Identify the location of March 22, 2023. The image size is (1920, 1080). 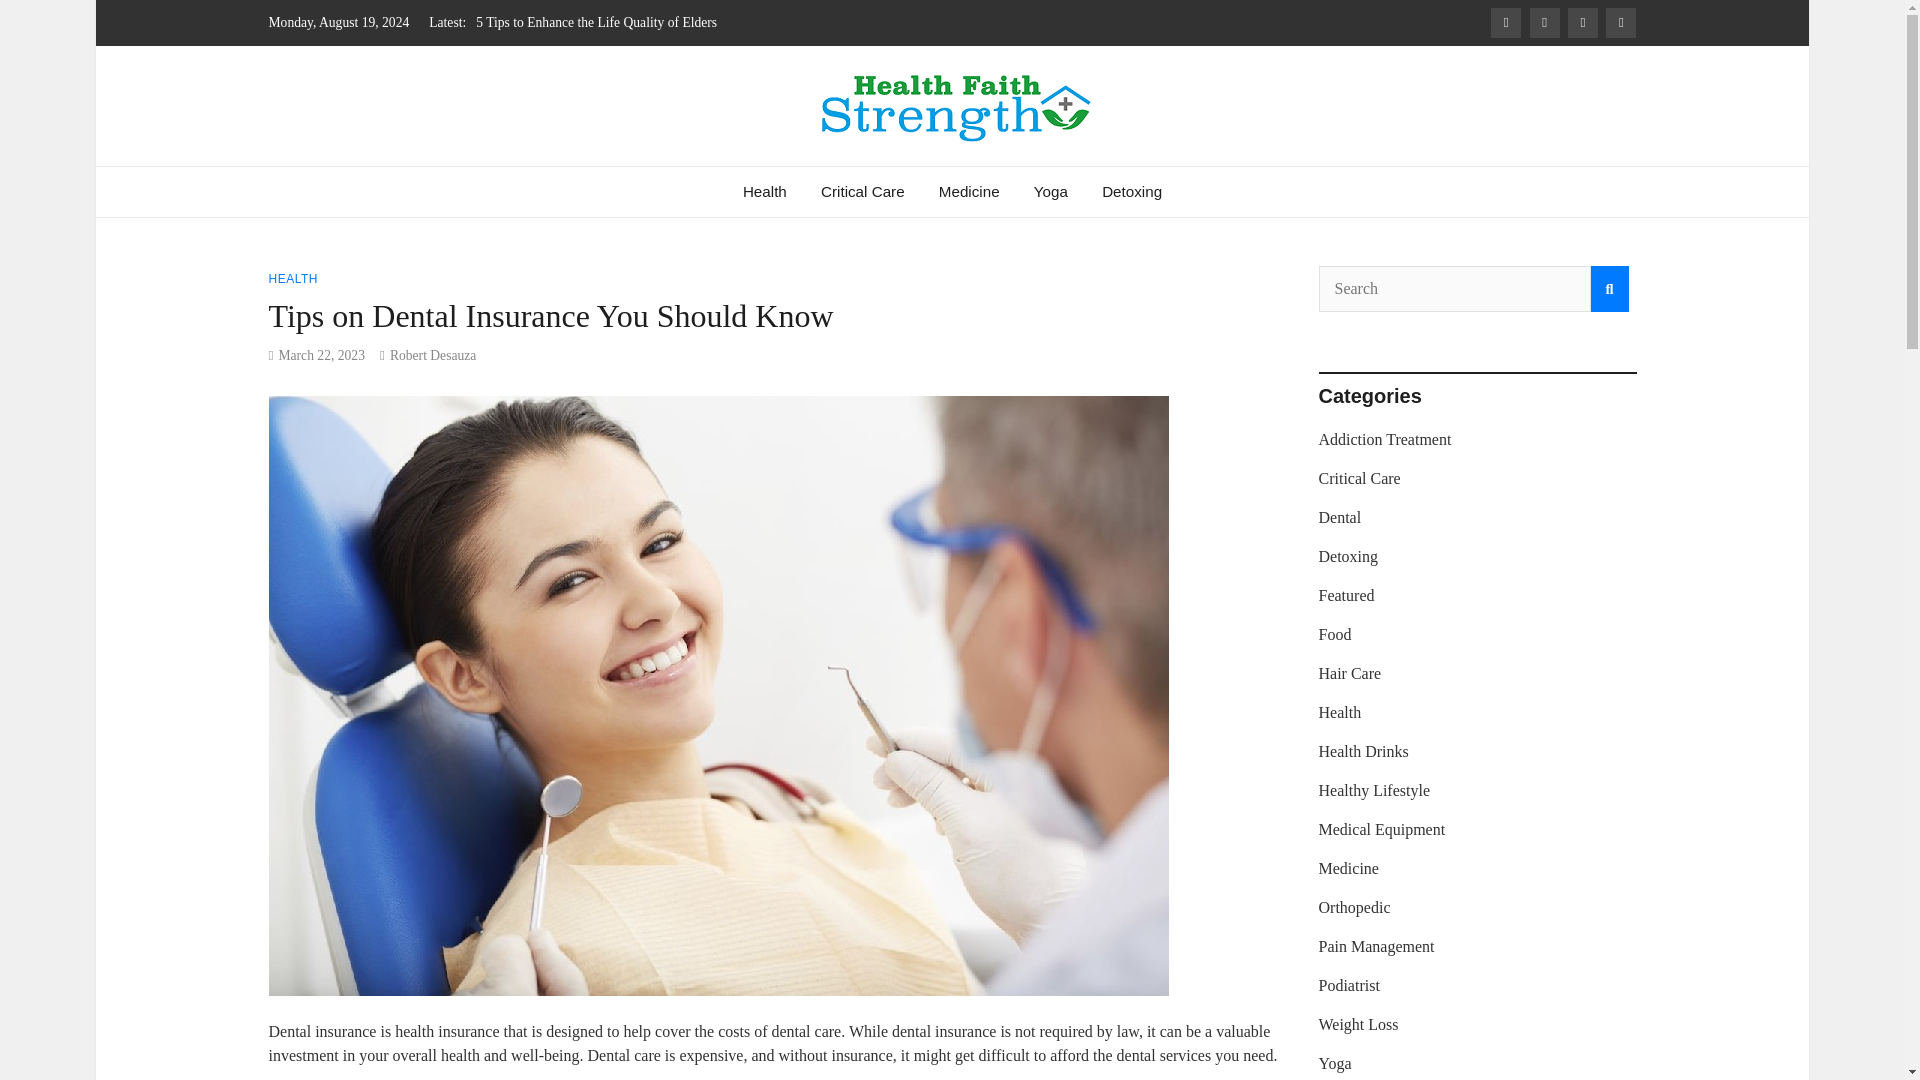
(321, 354).